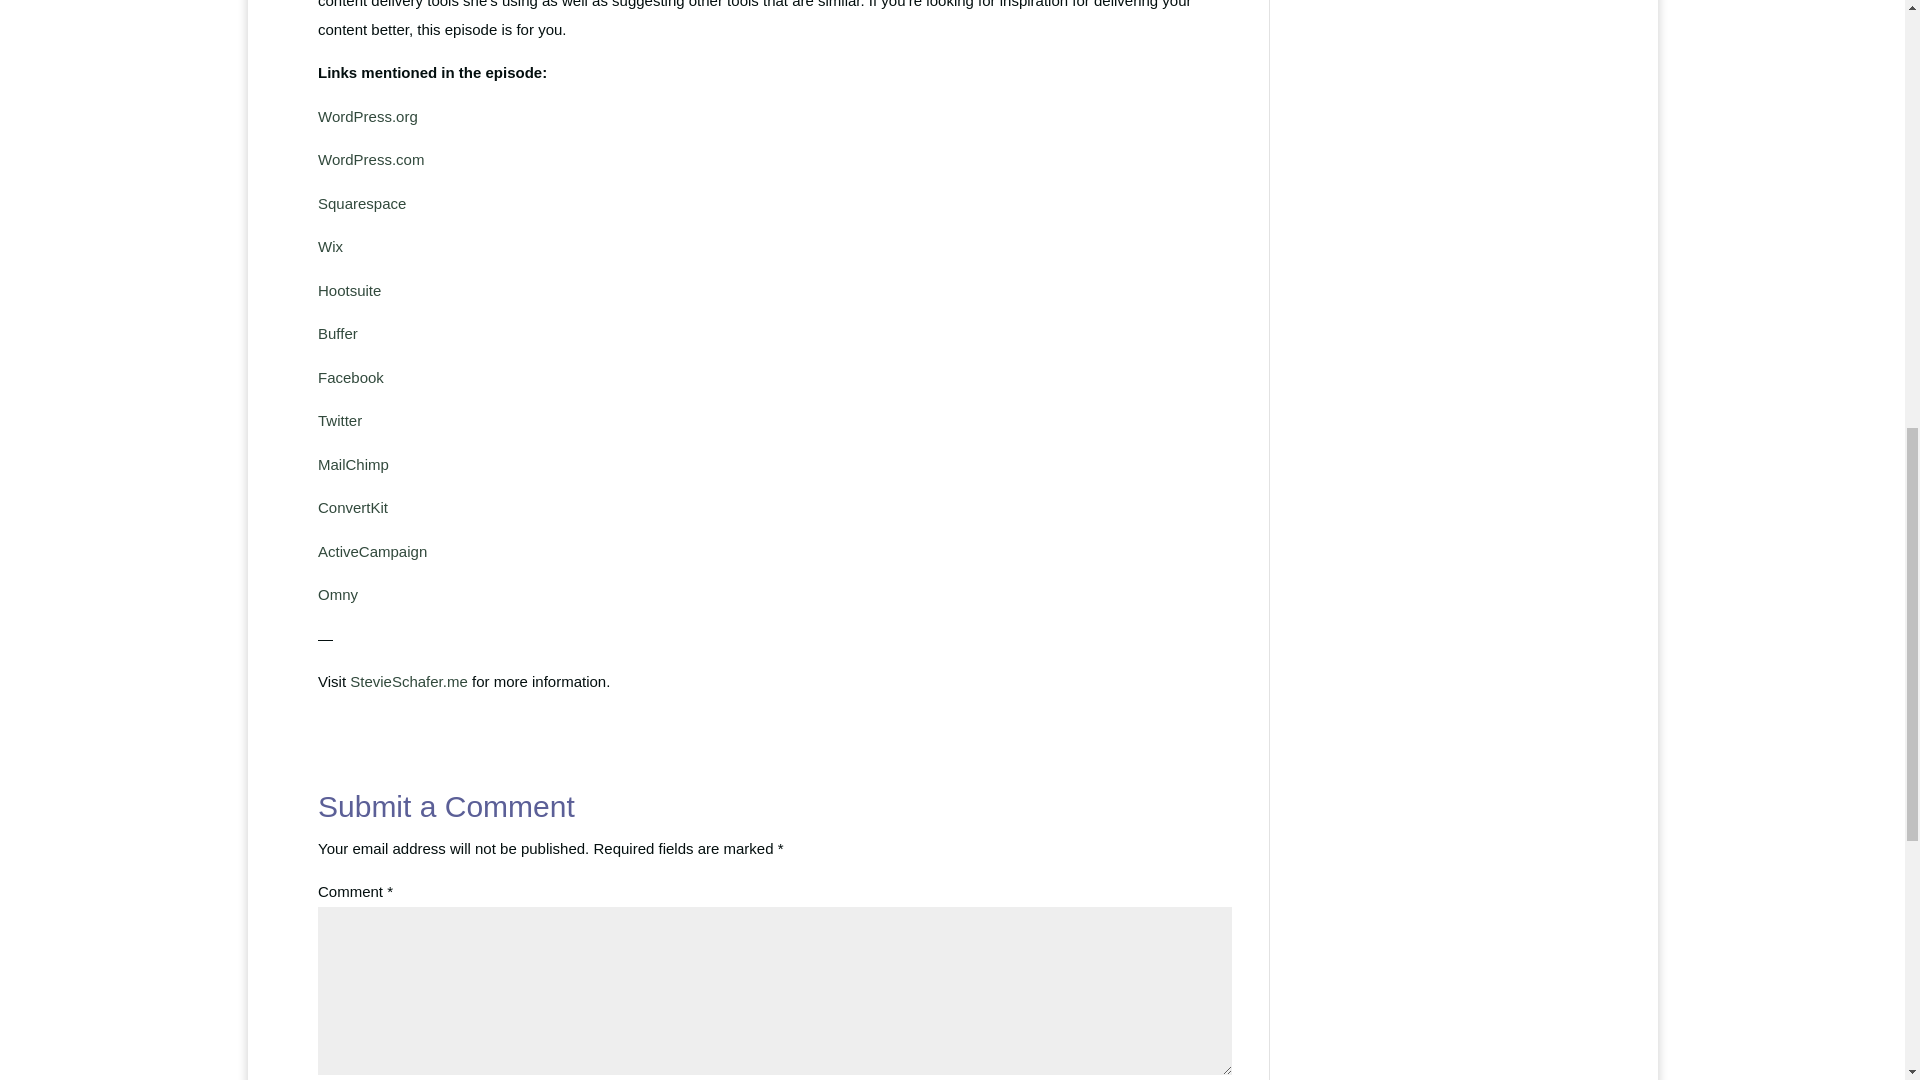 The height and width of the screenshot is (1080, 1920). I want to click on Hootsuite, so click(349, 290).